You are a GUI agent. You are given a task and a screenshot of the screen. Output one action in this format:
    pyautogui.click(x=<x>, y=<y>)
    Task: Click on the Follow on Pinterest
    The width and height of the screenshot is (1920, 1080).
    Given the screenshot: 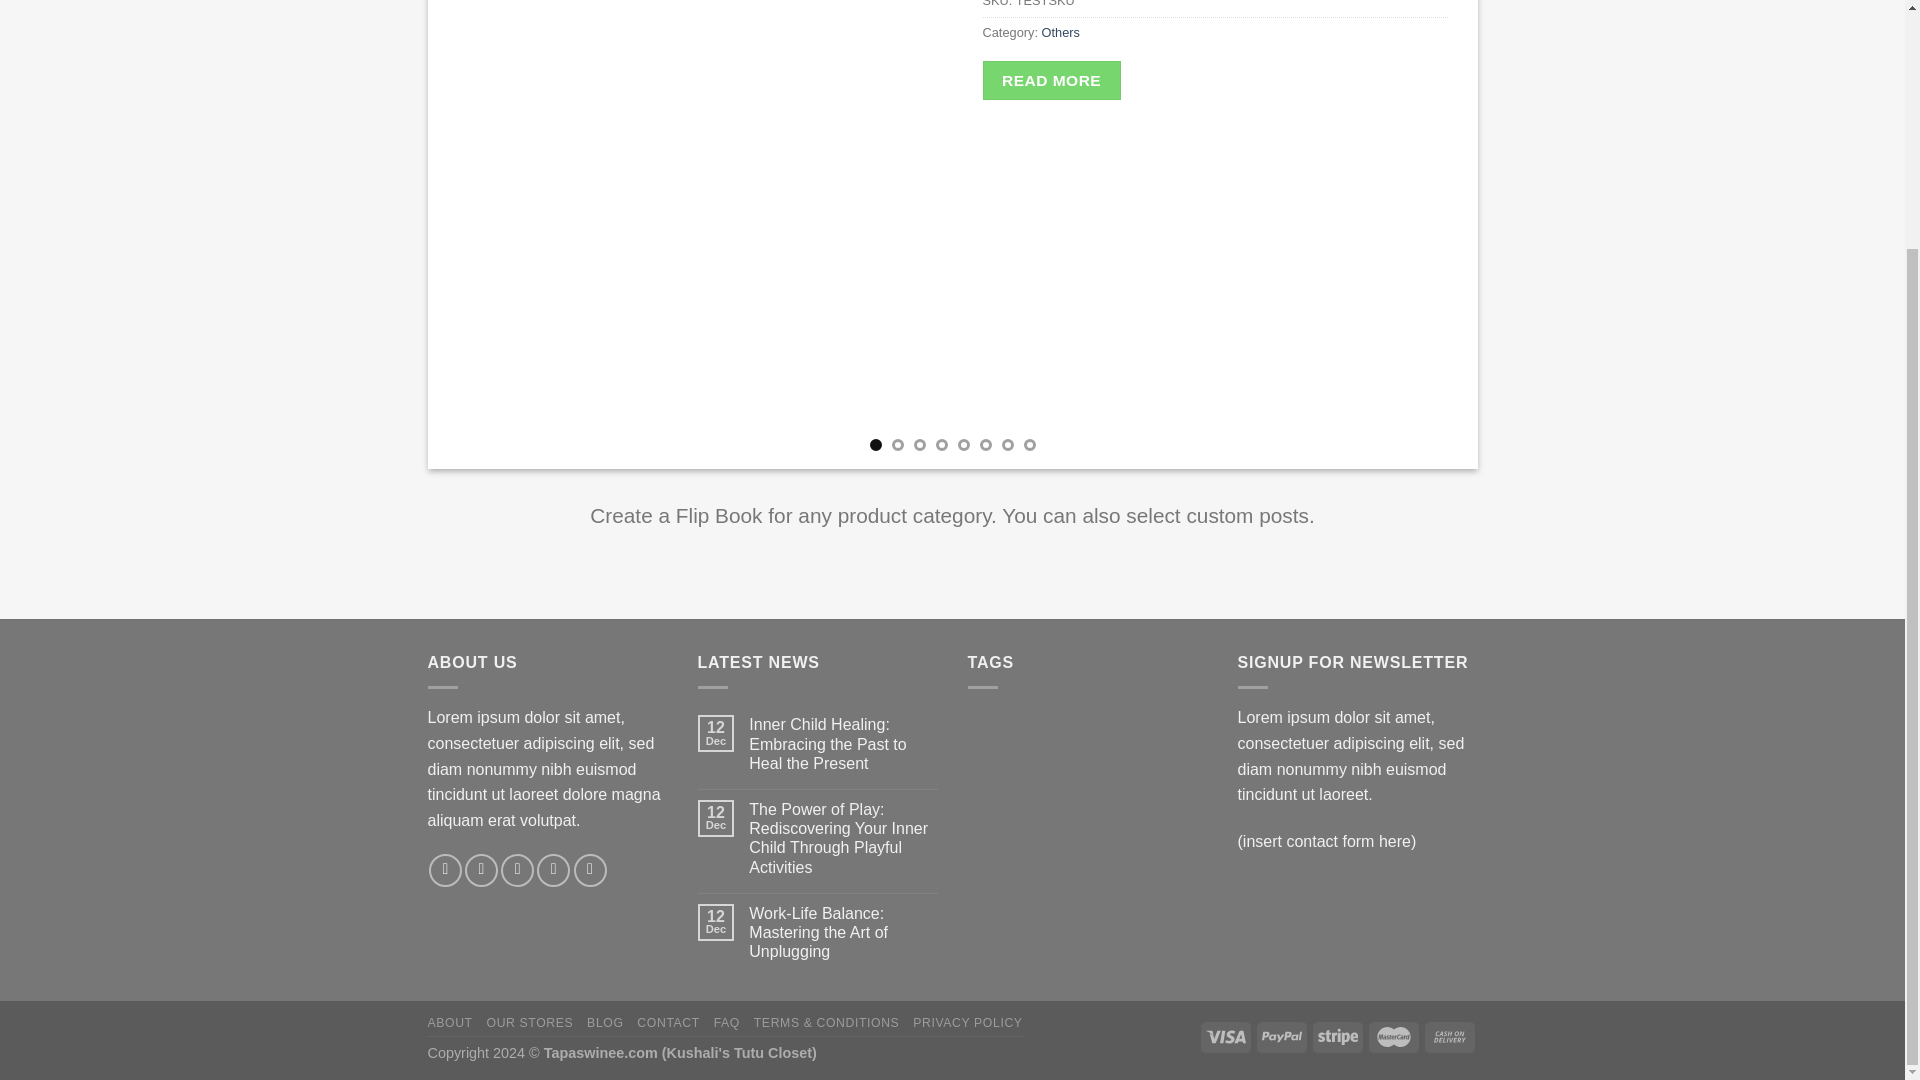 What is the action you would take?
    pyautogui.click(x=590, y=870)
    